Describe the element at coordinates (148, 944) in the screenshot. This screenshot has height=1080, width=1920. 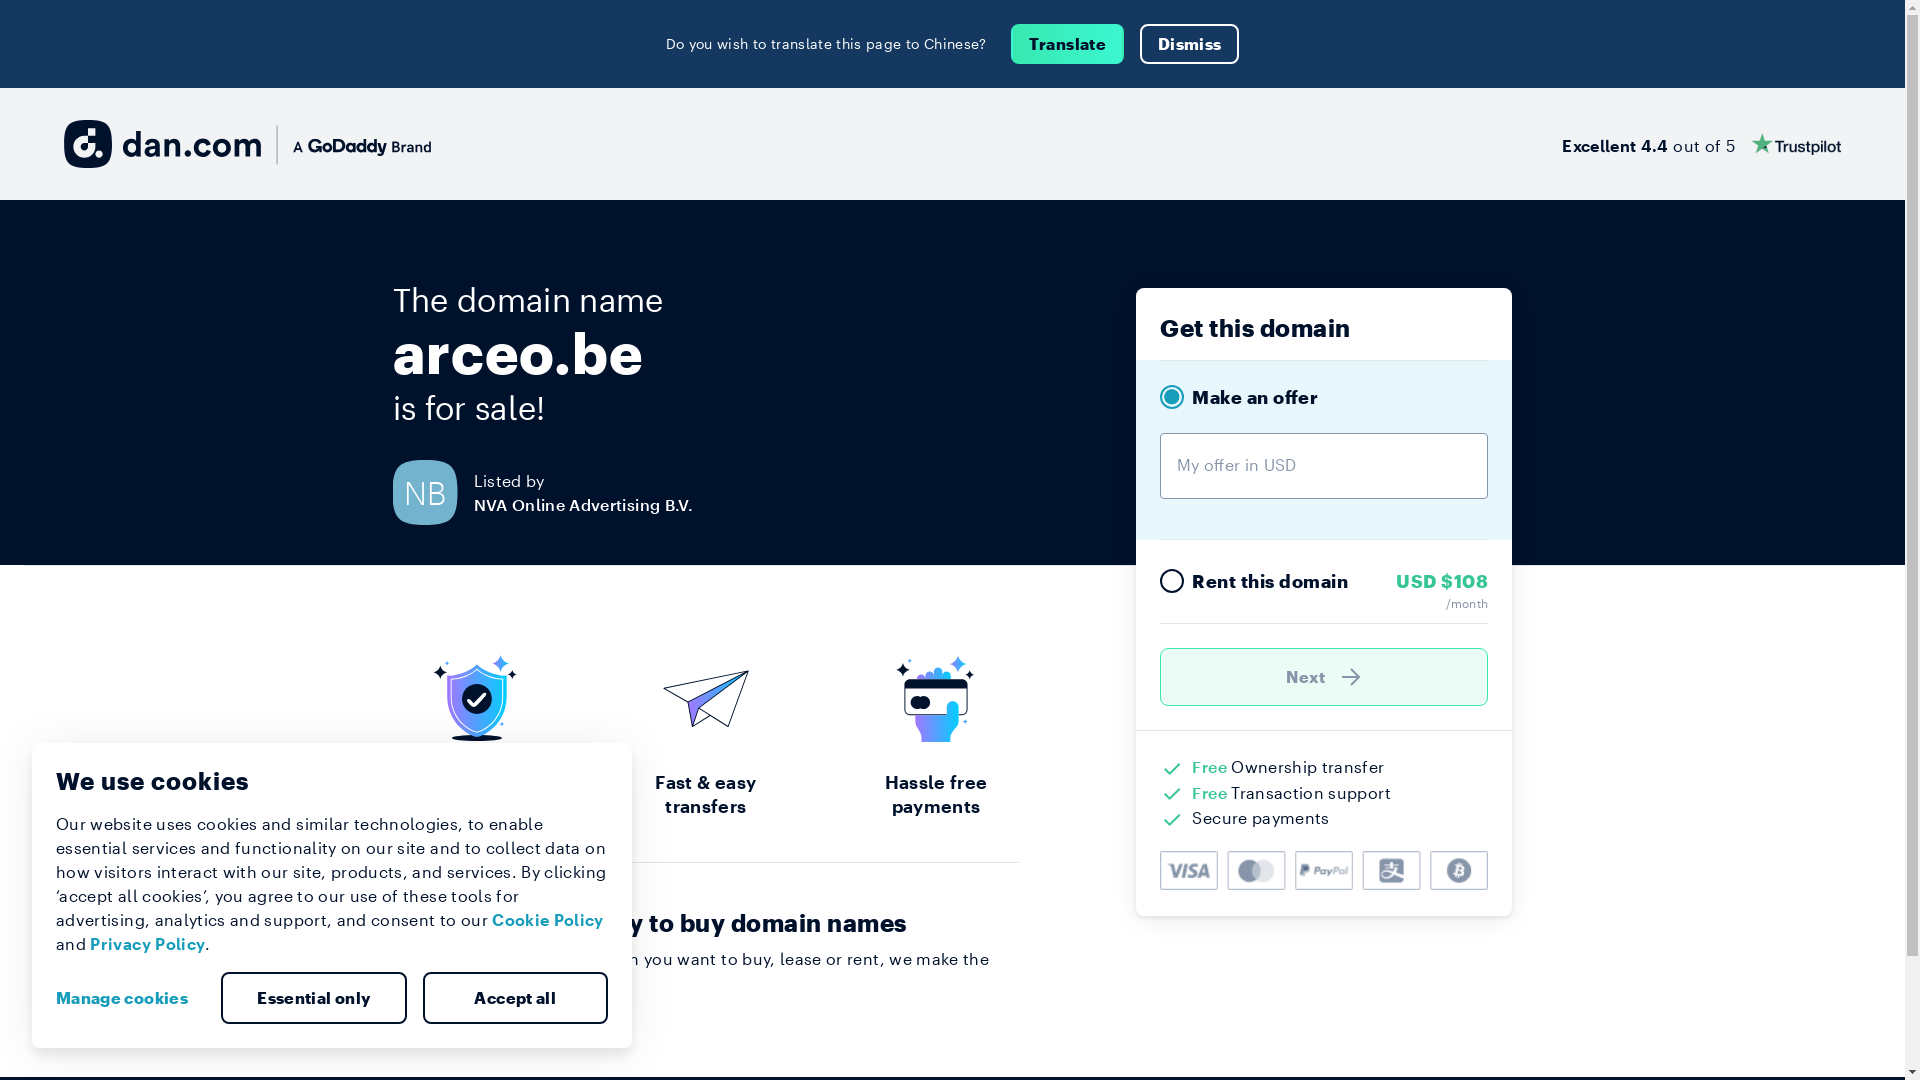
I see `Privacy Policy` at that location.